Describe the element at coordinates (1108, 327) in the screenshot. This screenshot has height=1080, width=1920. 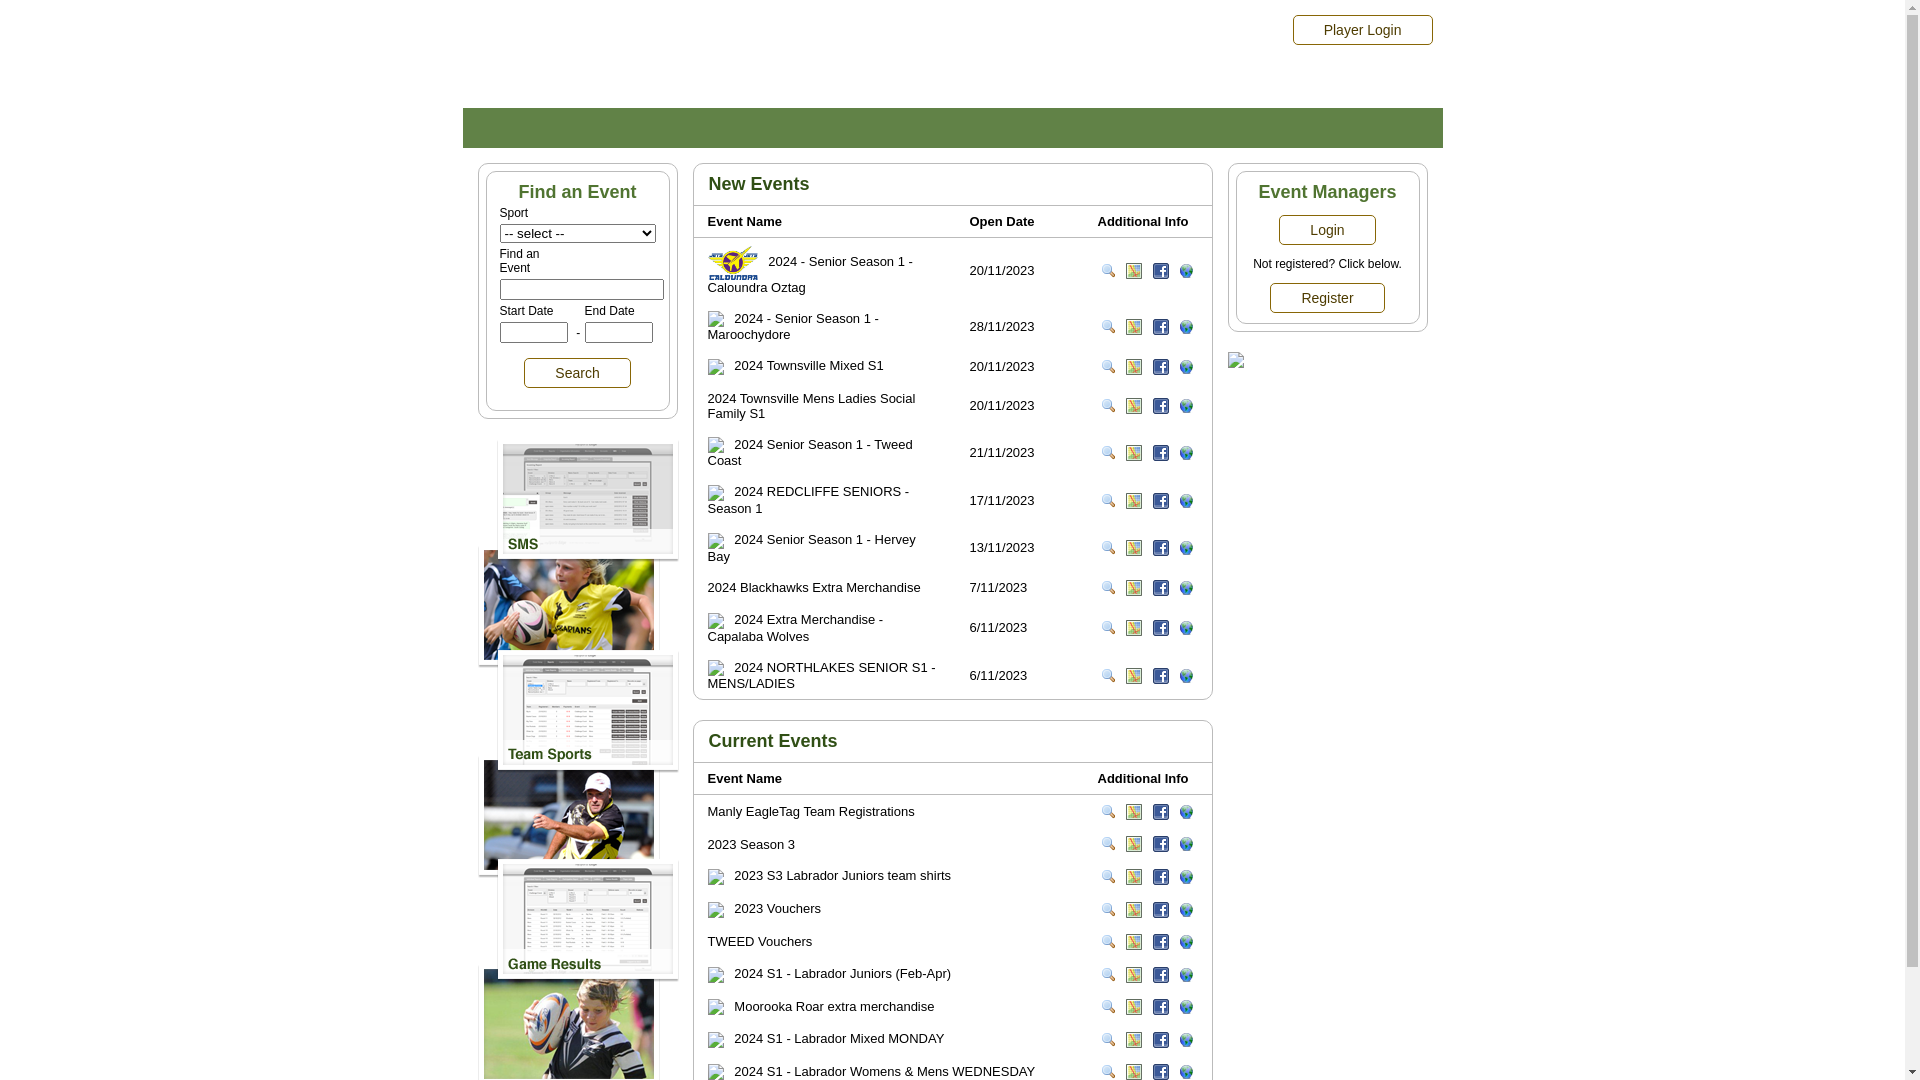
I see `View Event Information` at that location.